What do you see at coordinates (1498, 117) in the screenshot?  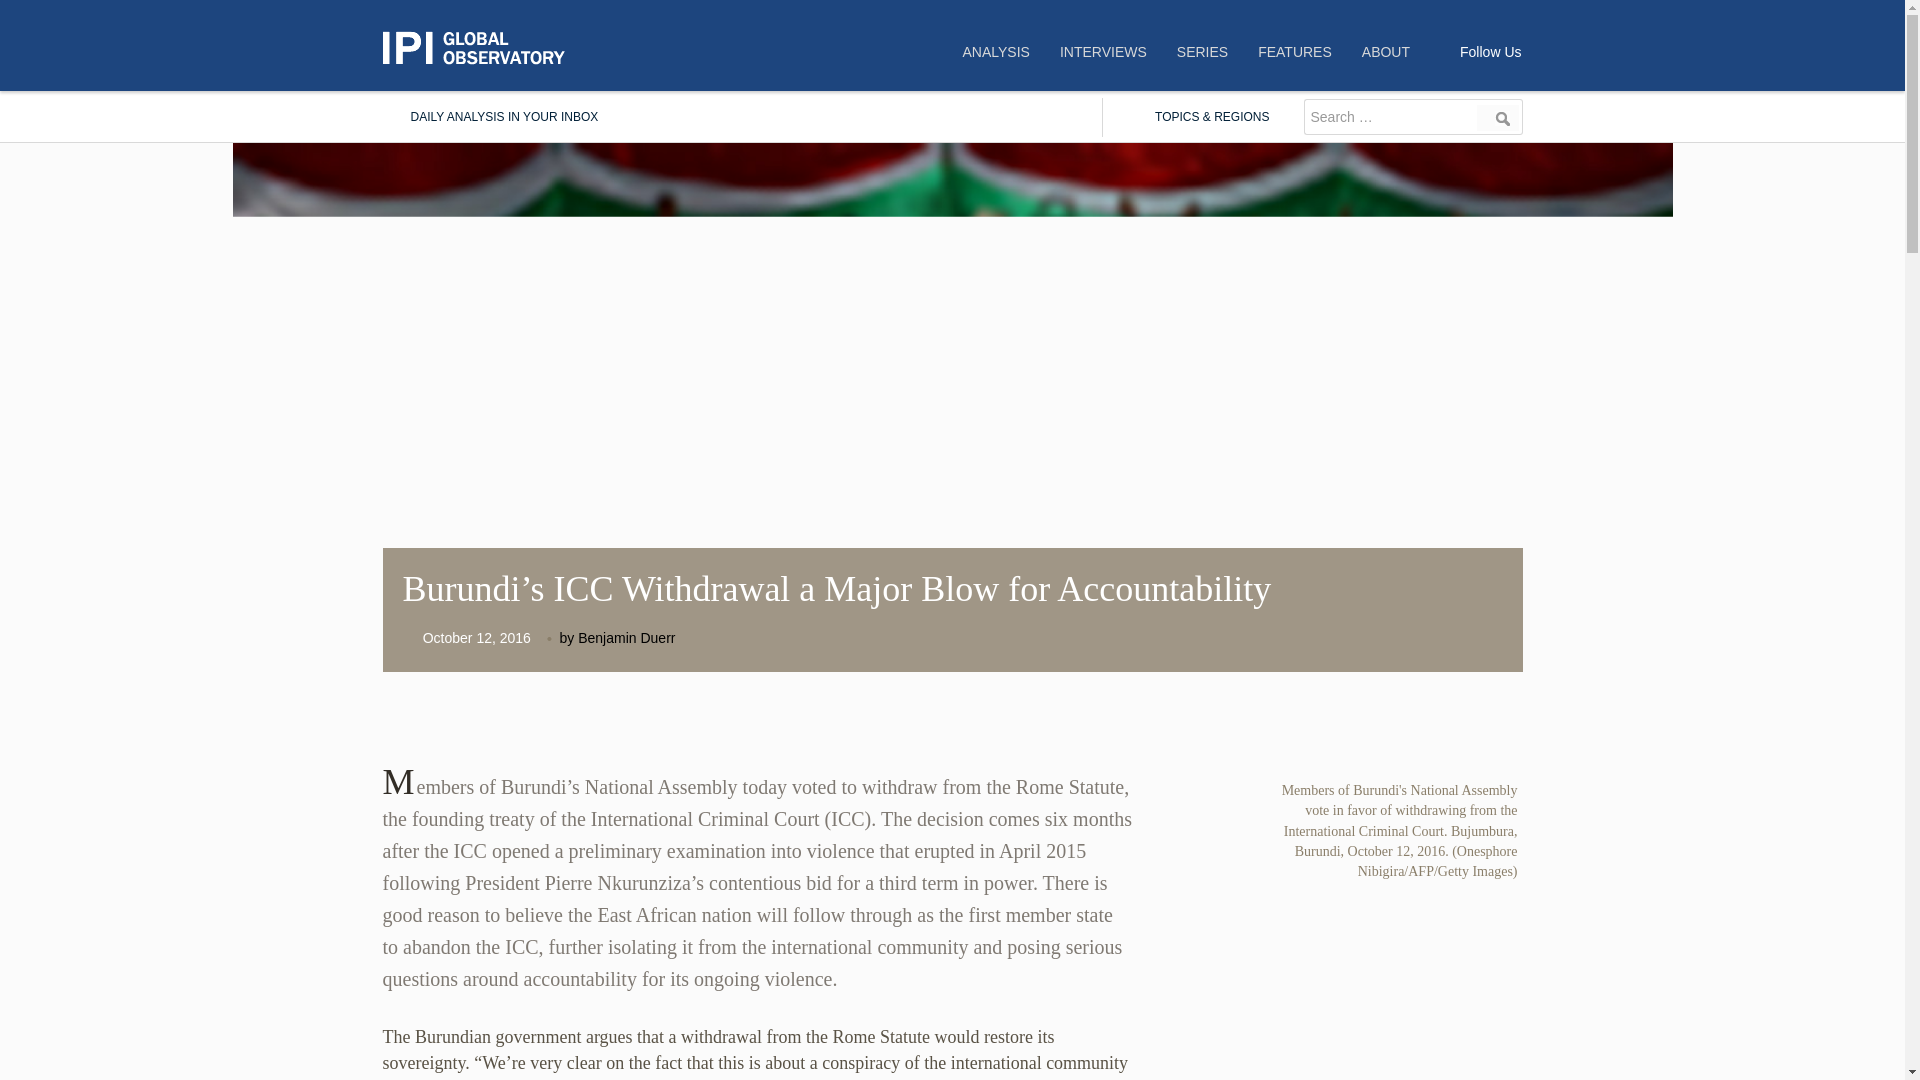 I see `search` at bounding box center [1498, 117].